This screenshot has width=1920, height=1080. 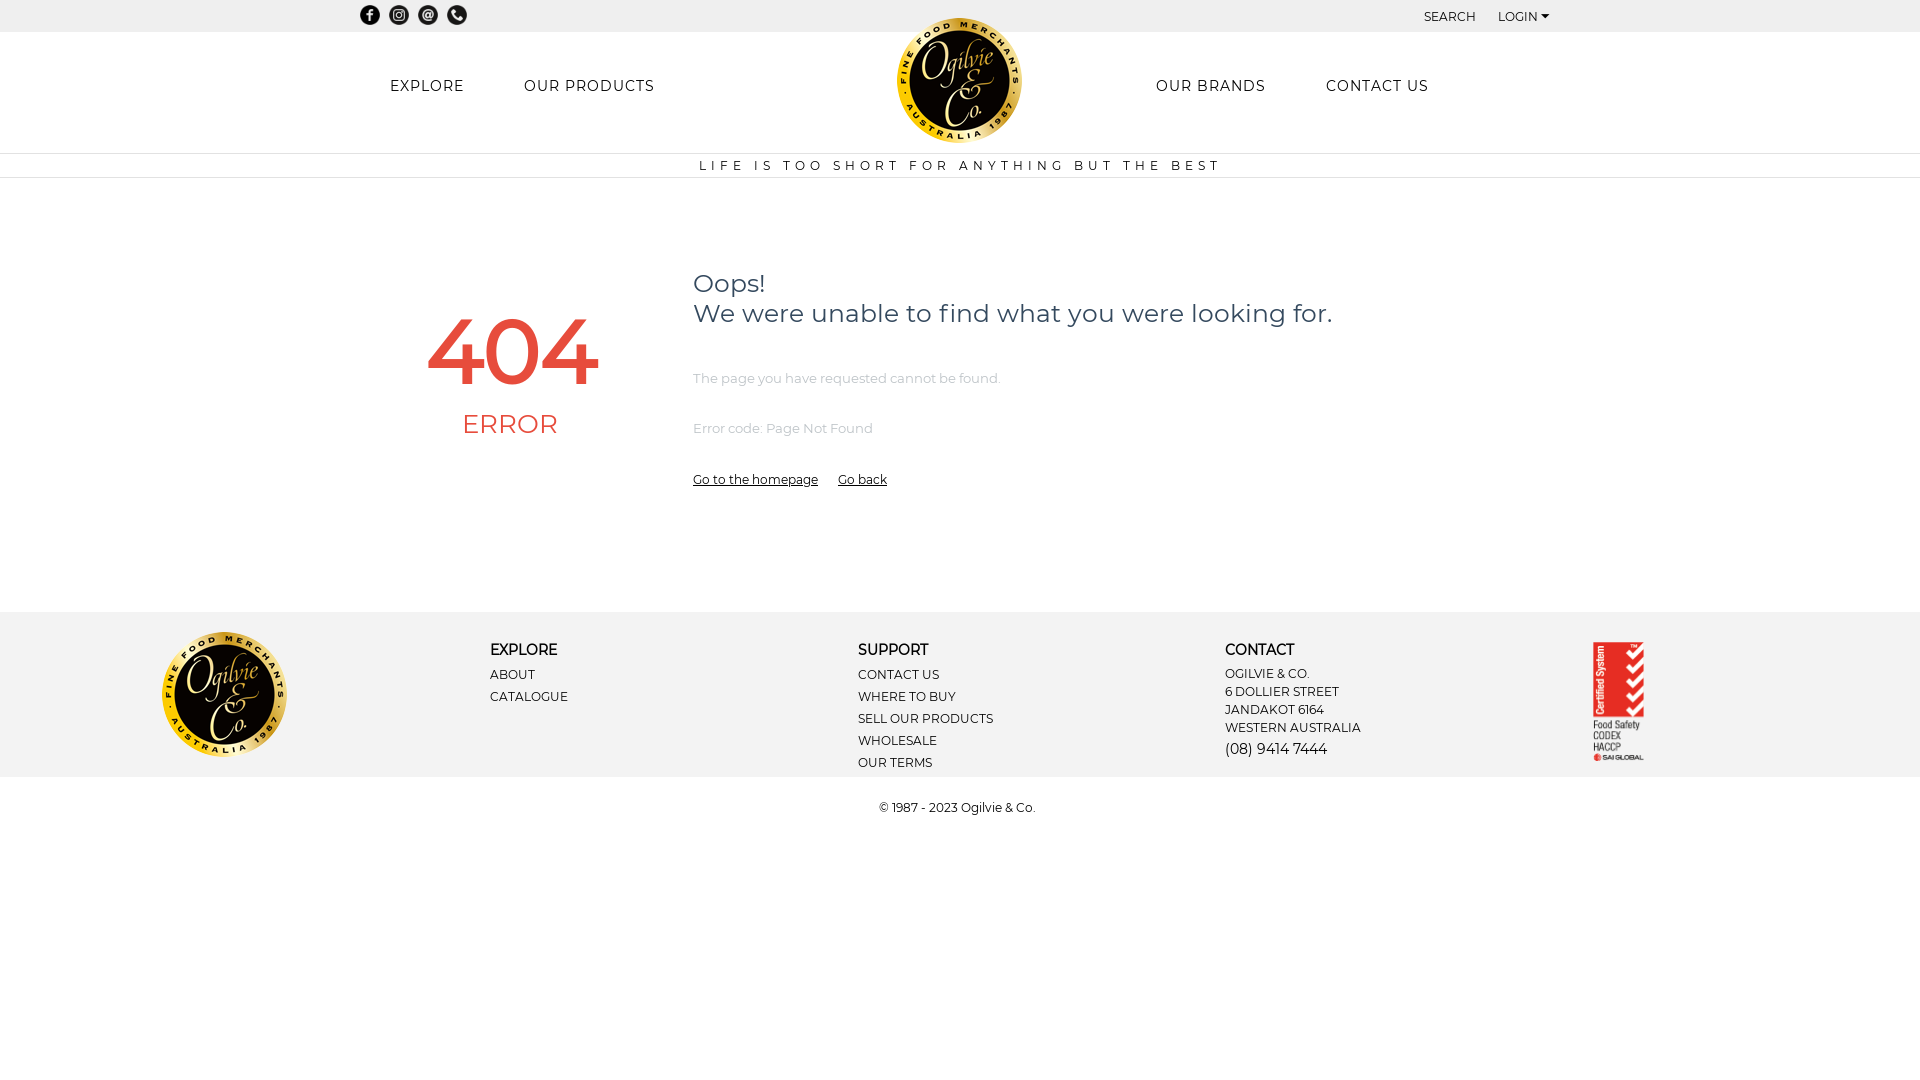 What do you see at coordinates (907, 696) in the screenshot?
I see `WHERE TO BUY` at bounding box center [907, 696].